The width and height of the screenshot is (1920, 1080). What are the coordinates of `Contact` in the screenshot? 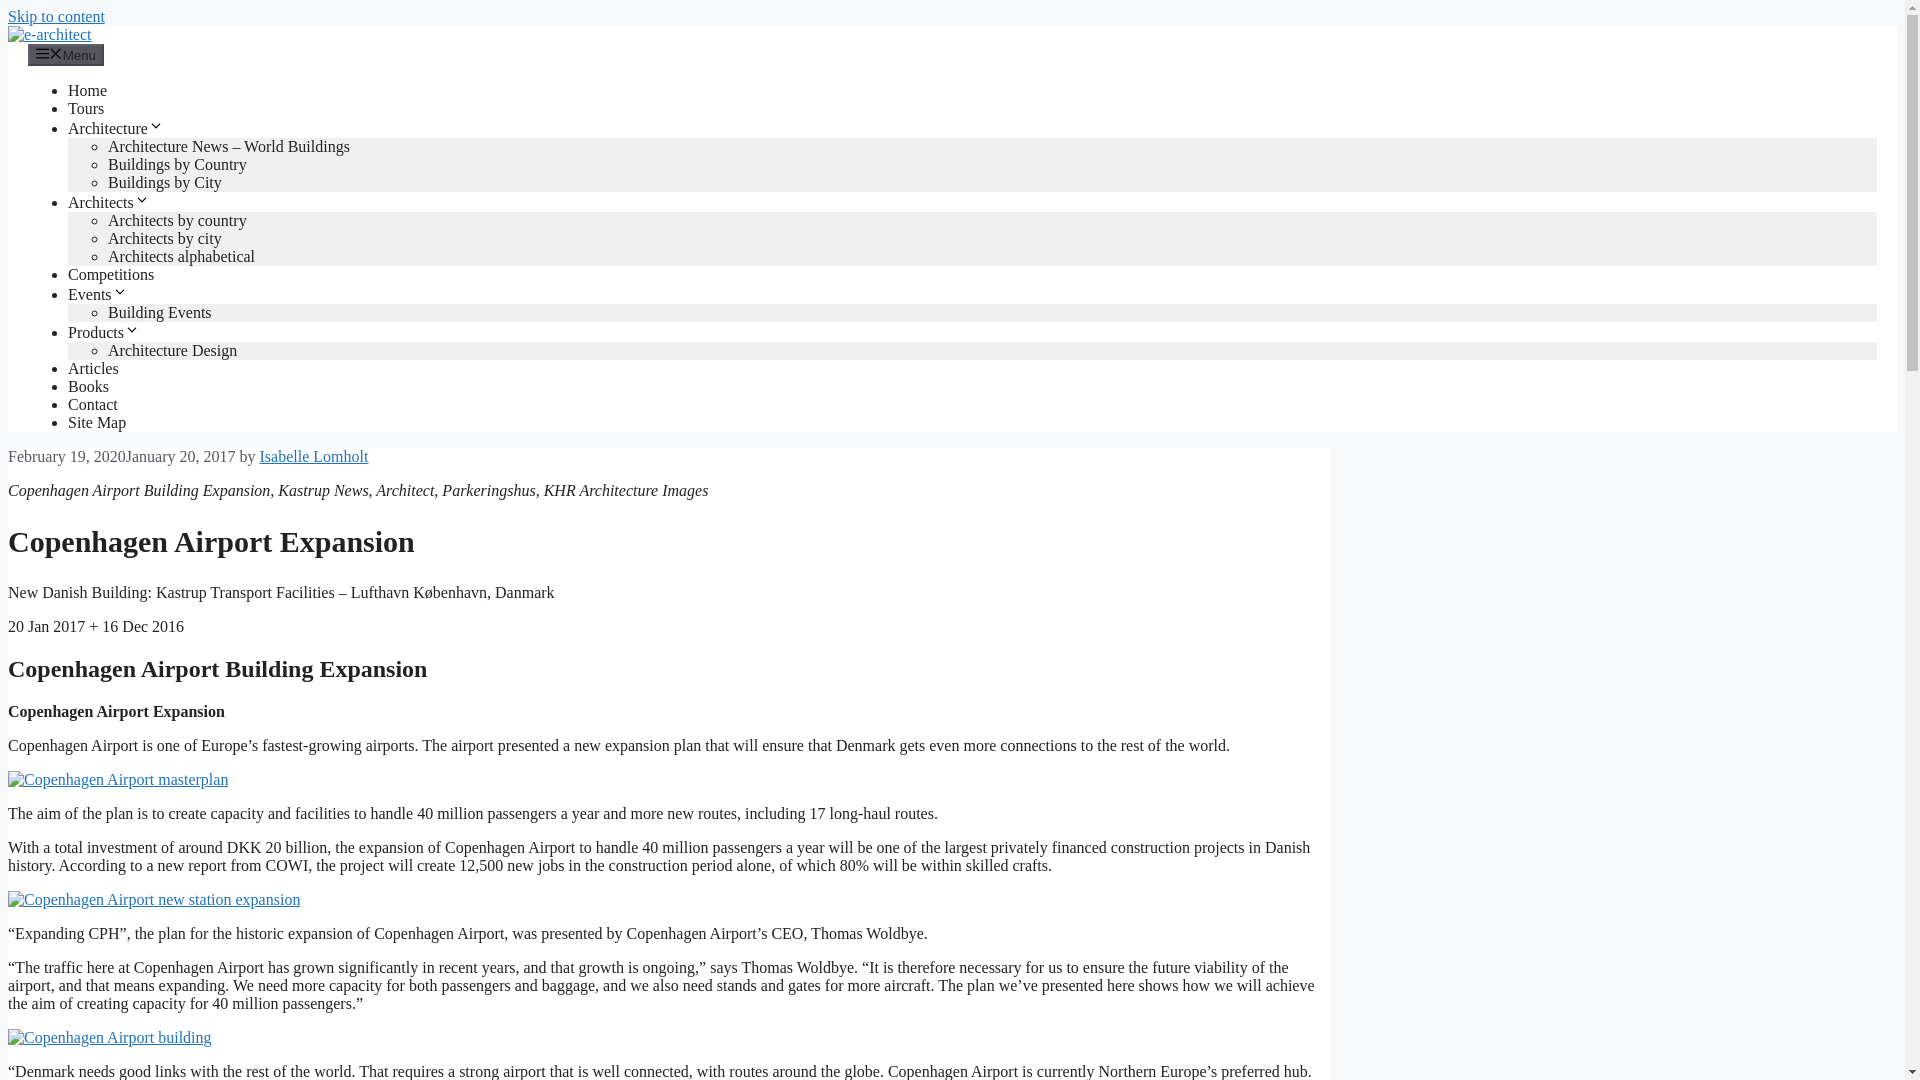 It's located at (92, 404).